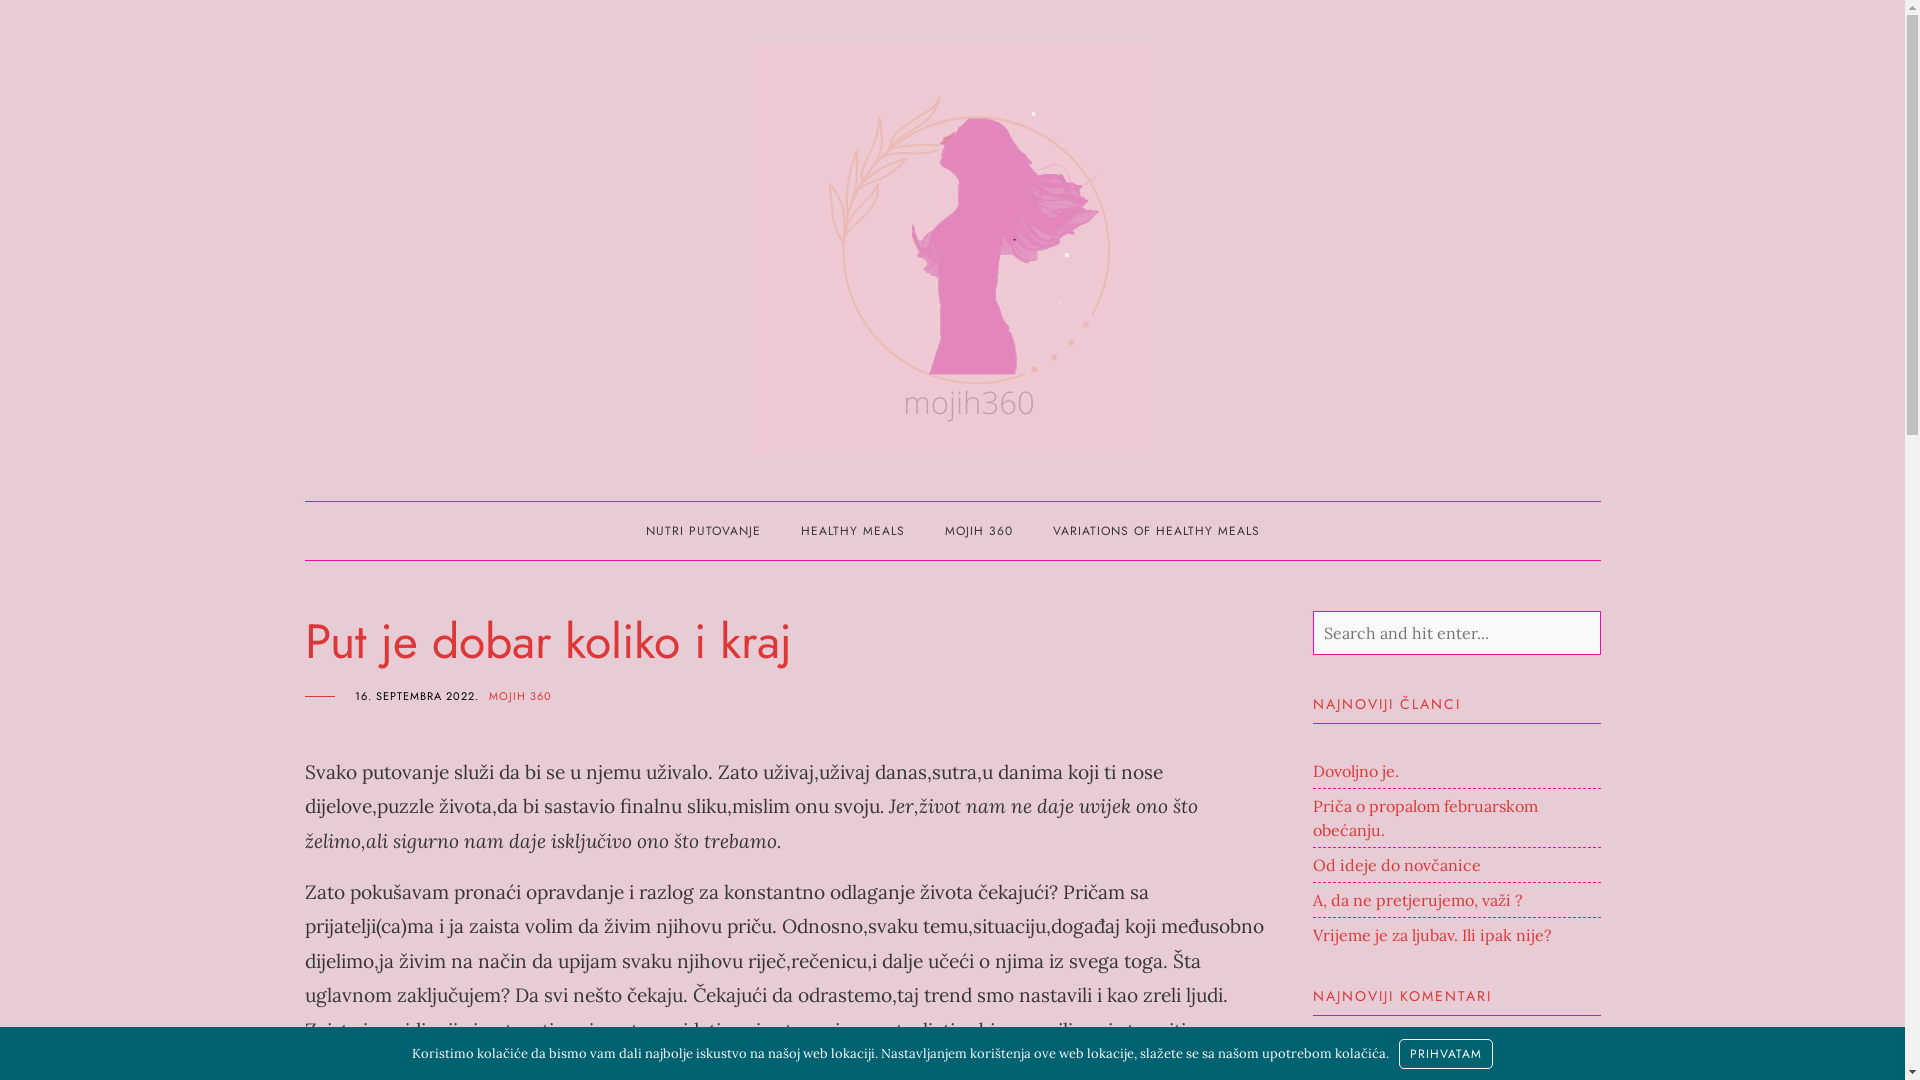 This screenshot has height=1080, width=1920. I want to click on Dovoljno je., so click(1355, 771).